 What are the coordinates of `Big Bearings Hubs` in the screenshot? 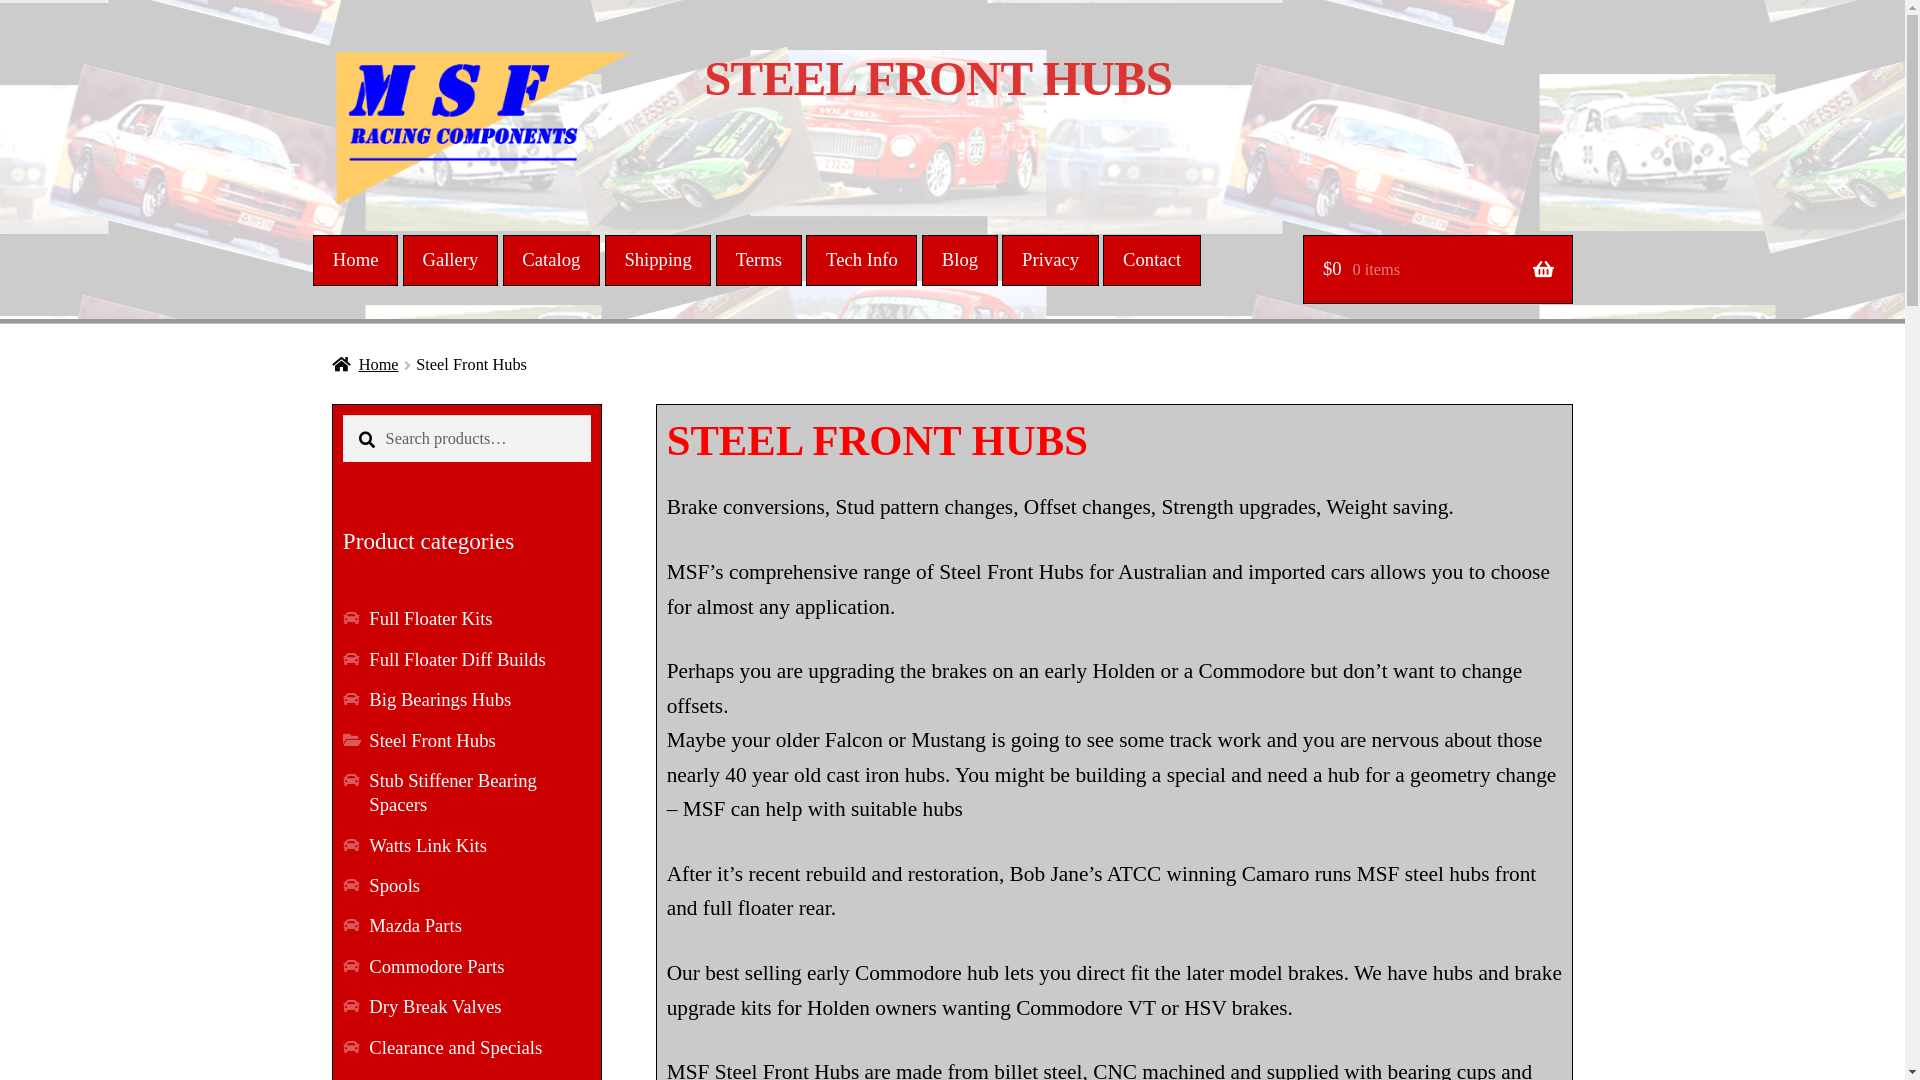 It's located at (440, 700).